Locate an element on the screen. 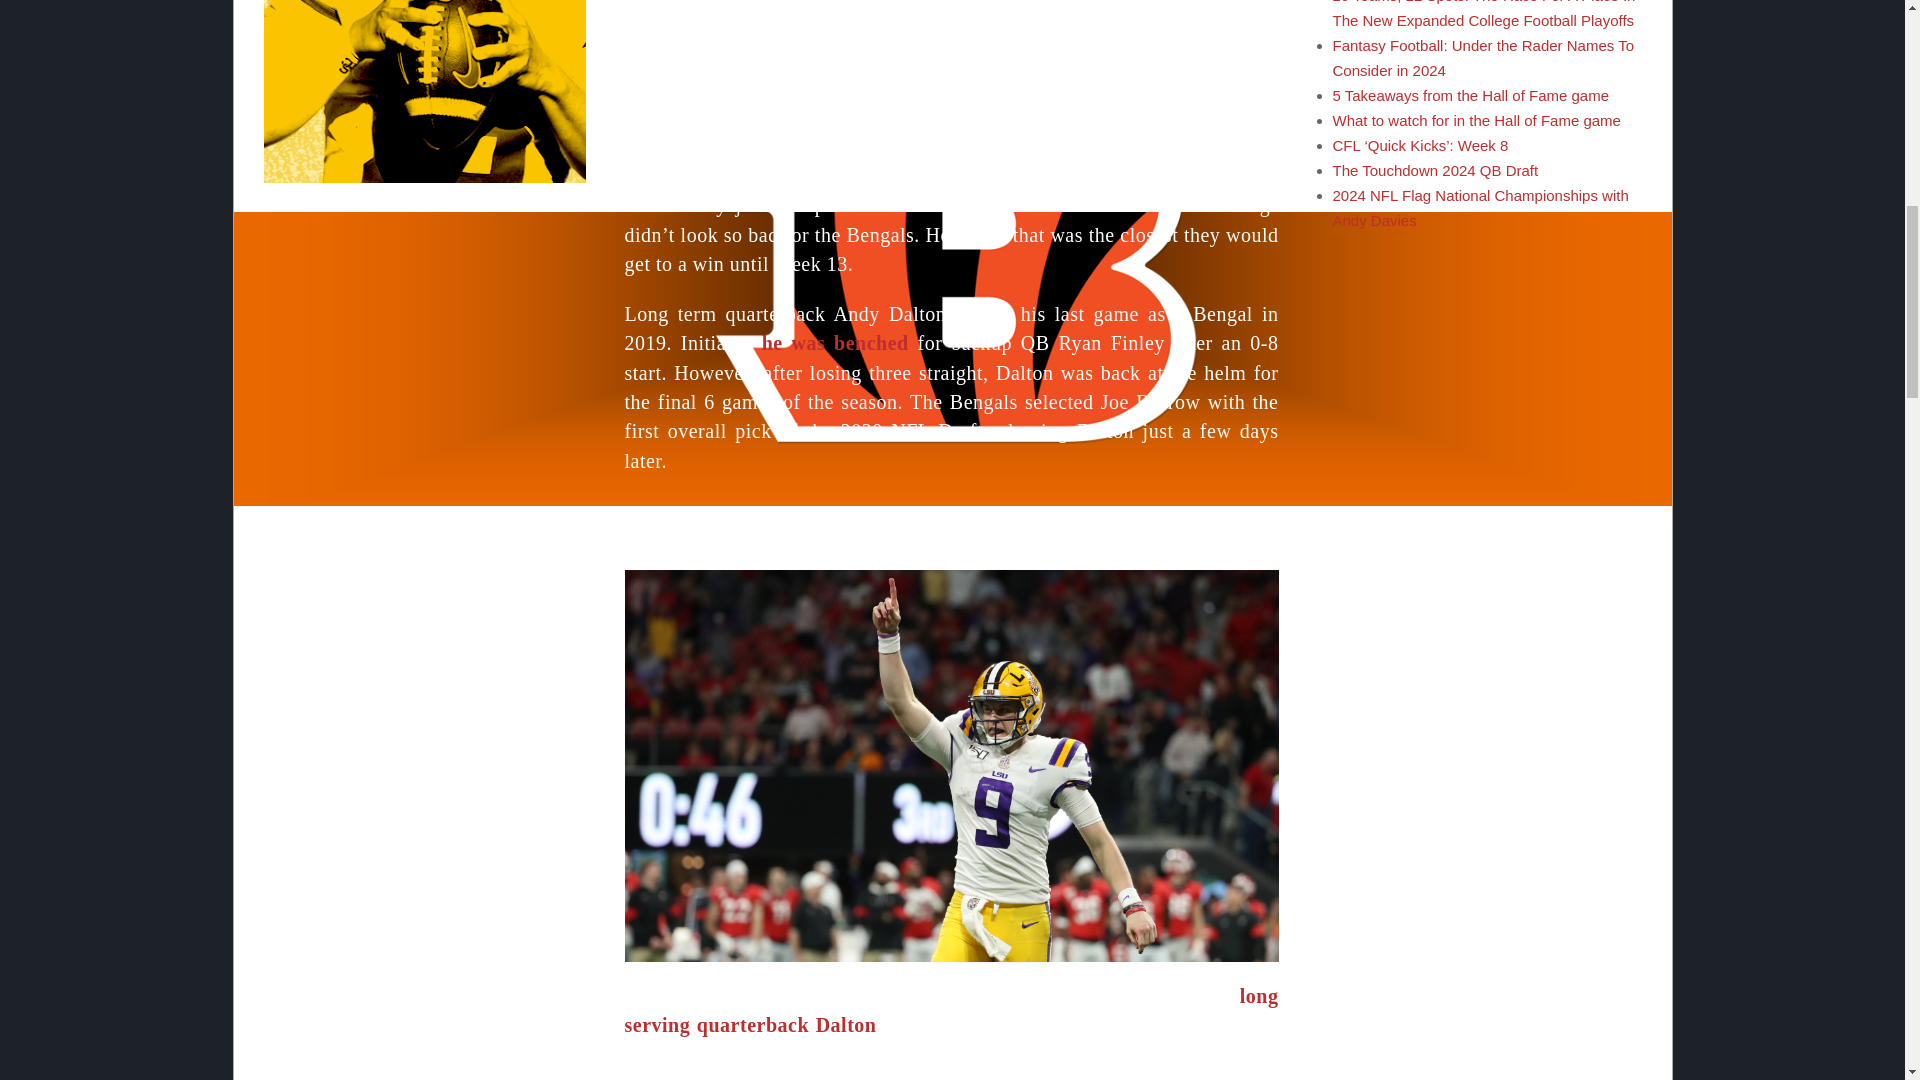 The height and width of the screenshot is (1080, 1920). What to watch for in the Hall of Fame game is located at coordinates (1476, 120).